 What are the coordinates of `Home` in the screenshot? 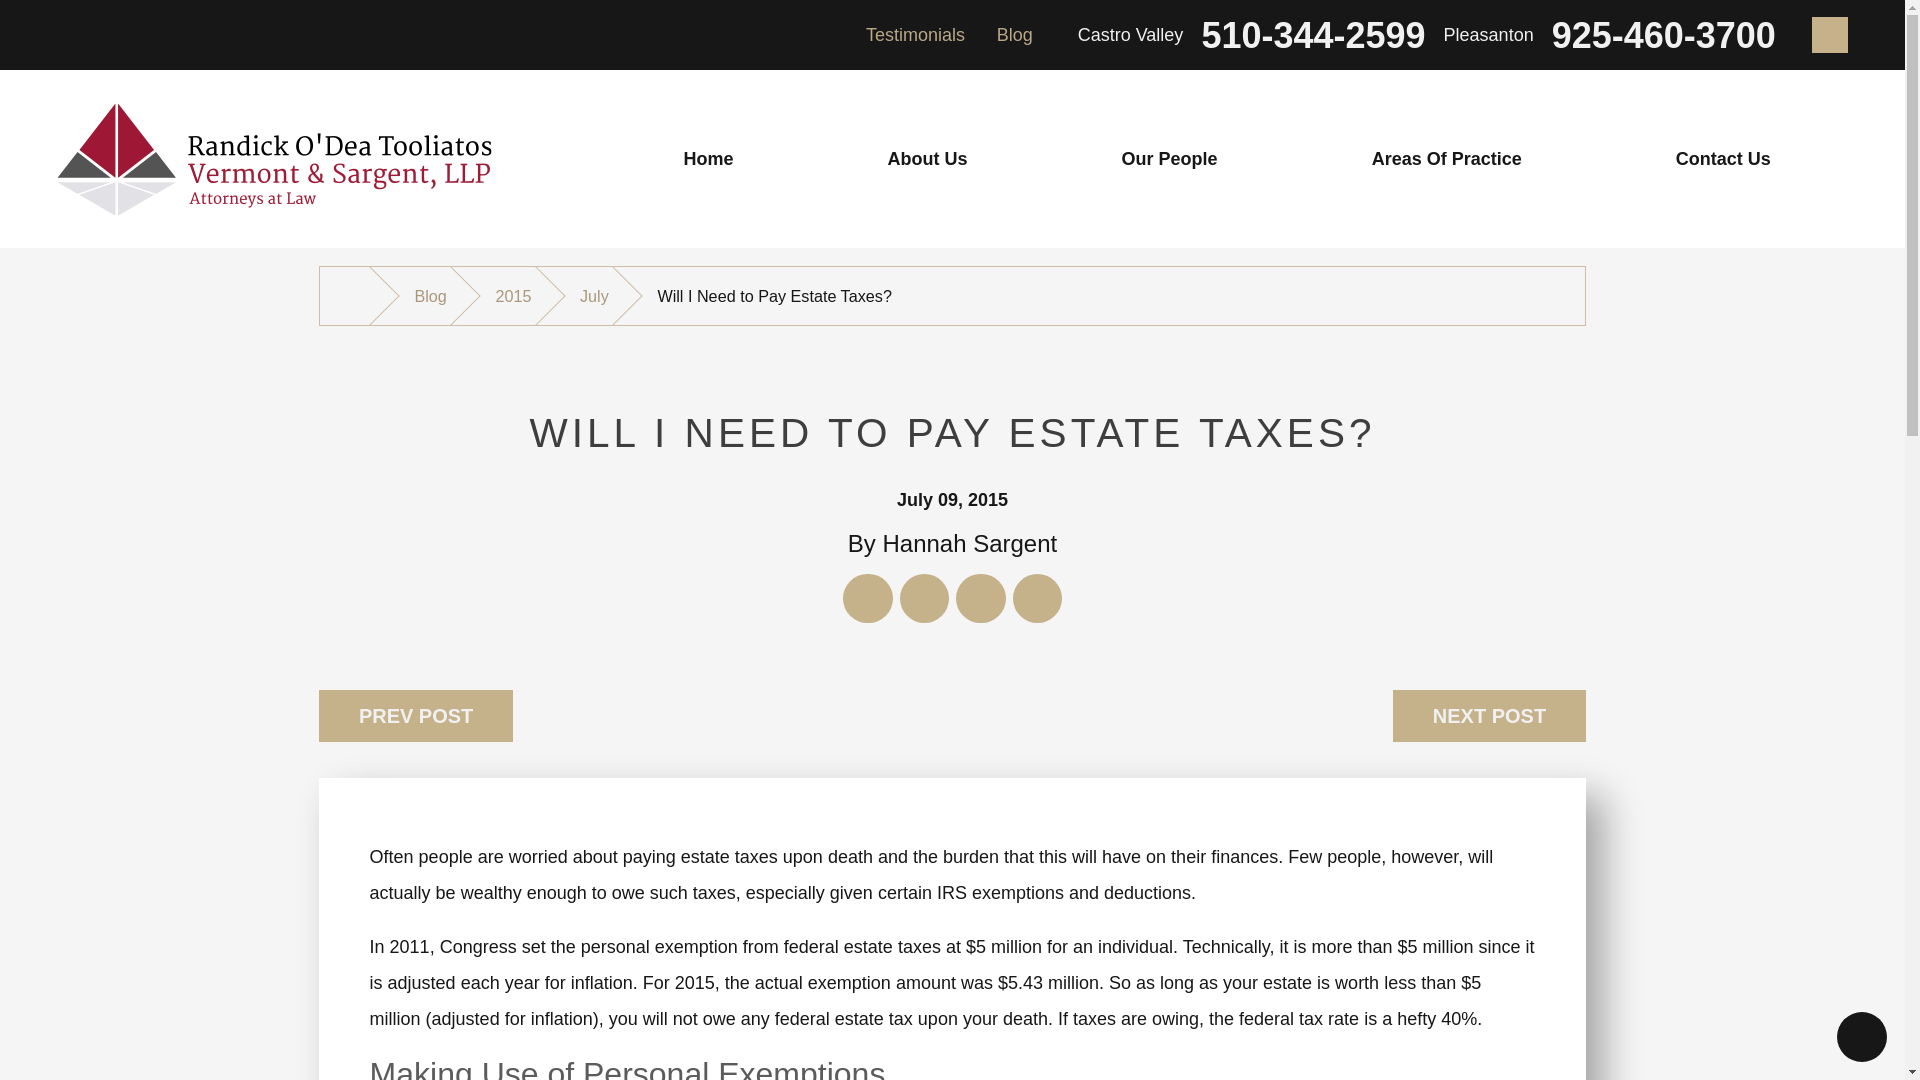 It's located at (708, 159).